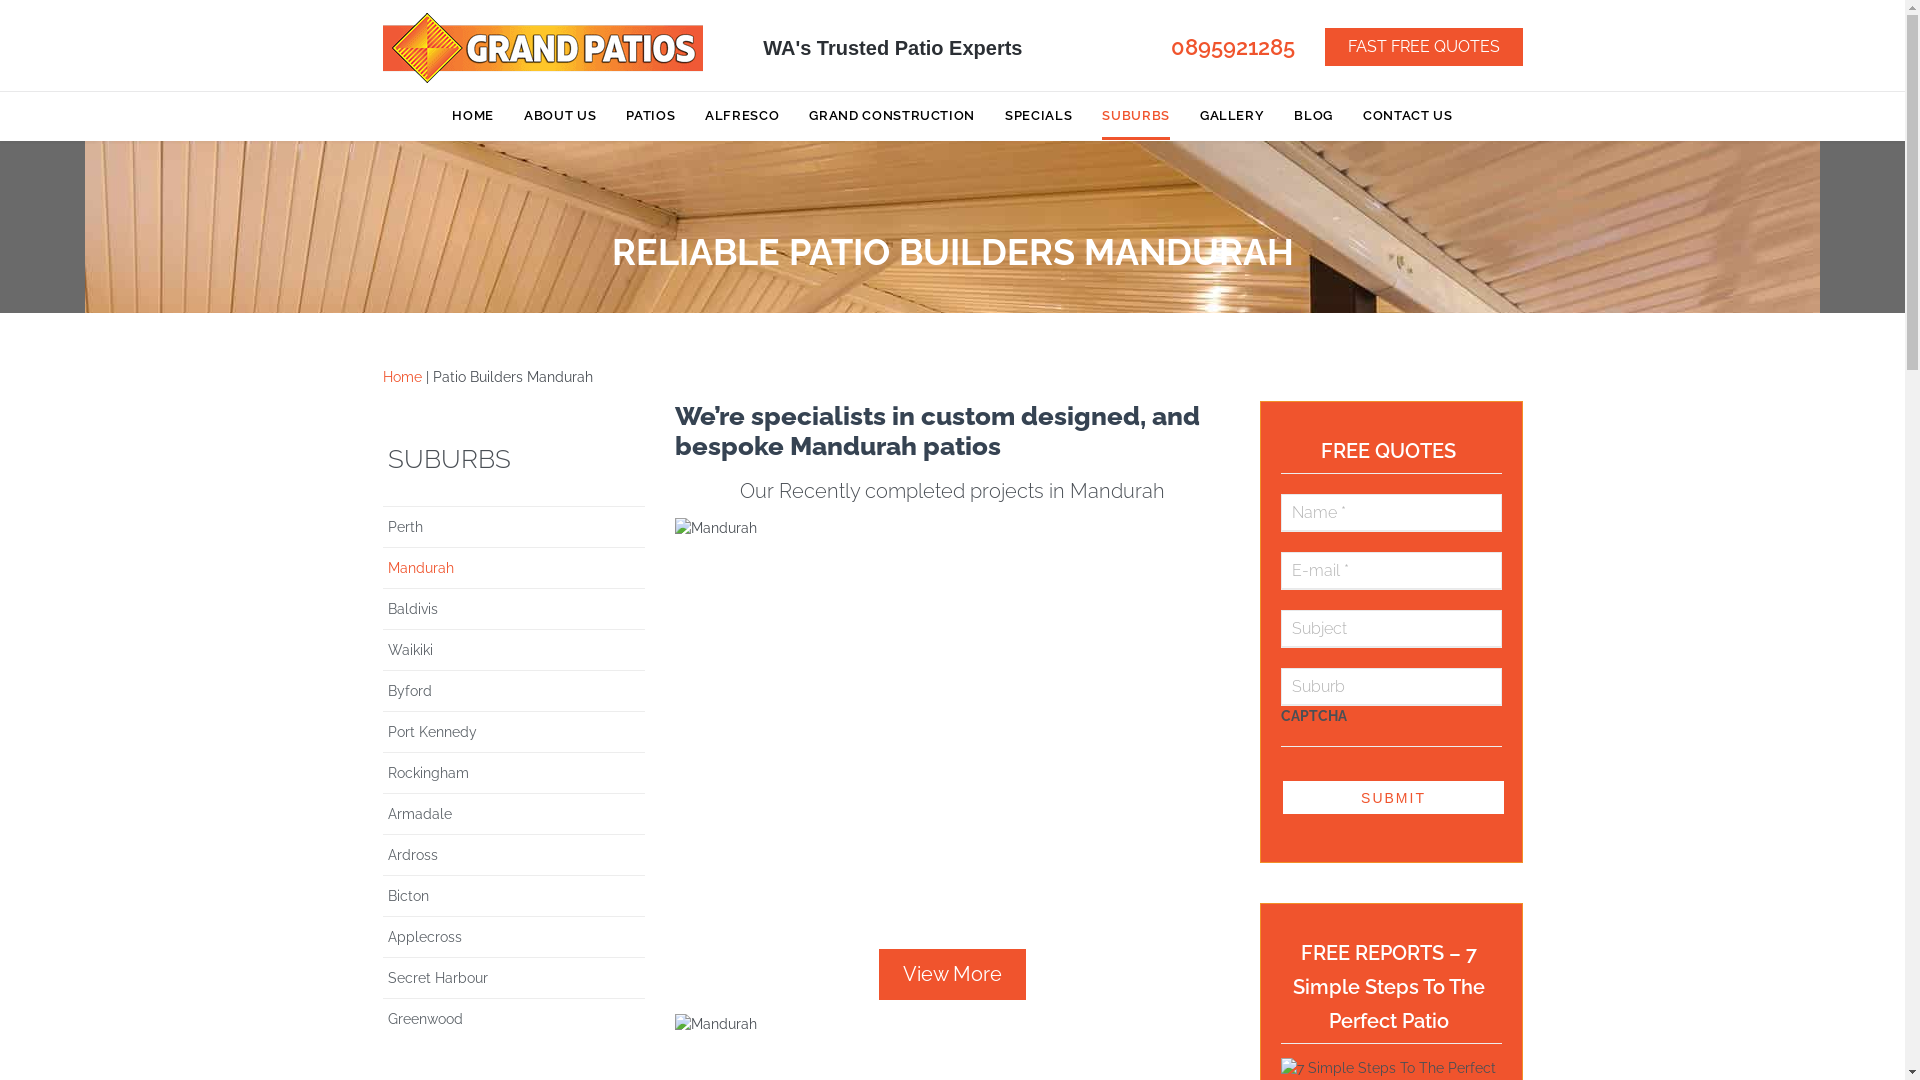 Image resolution: width=1920 pixels, height=1080 pixels. Describe the element at coordinates (952, 92) in the screenshot. I see `Skip to content` at that location.